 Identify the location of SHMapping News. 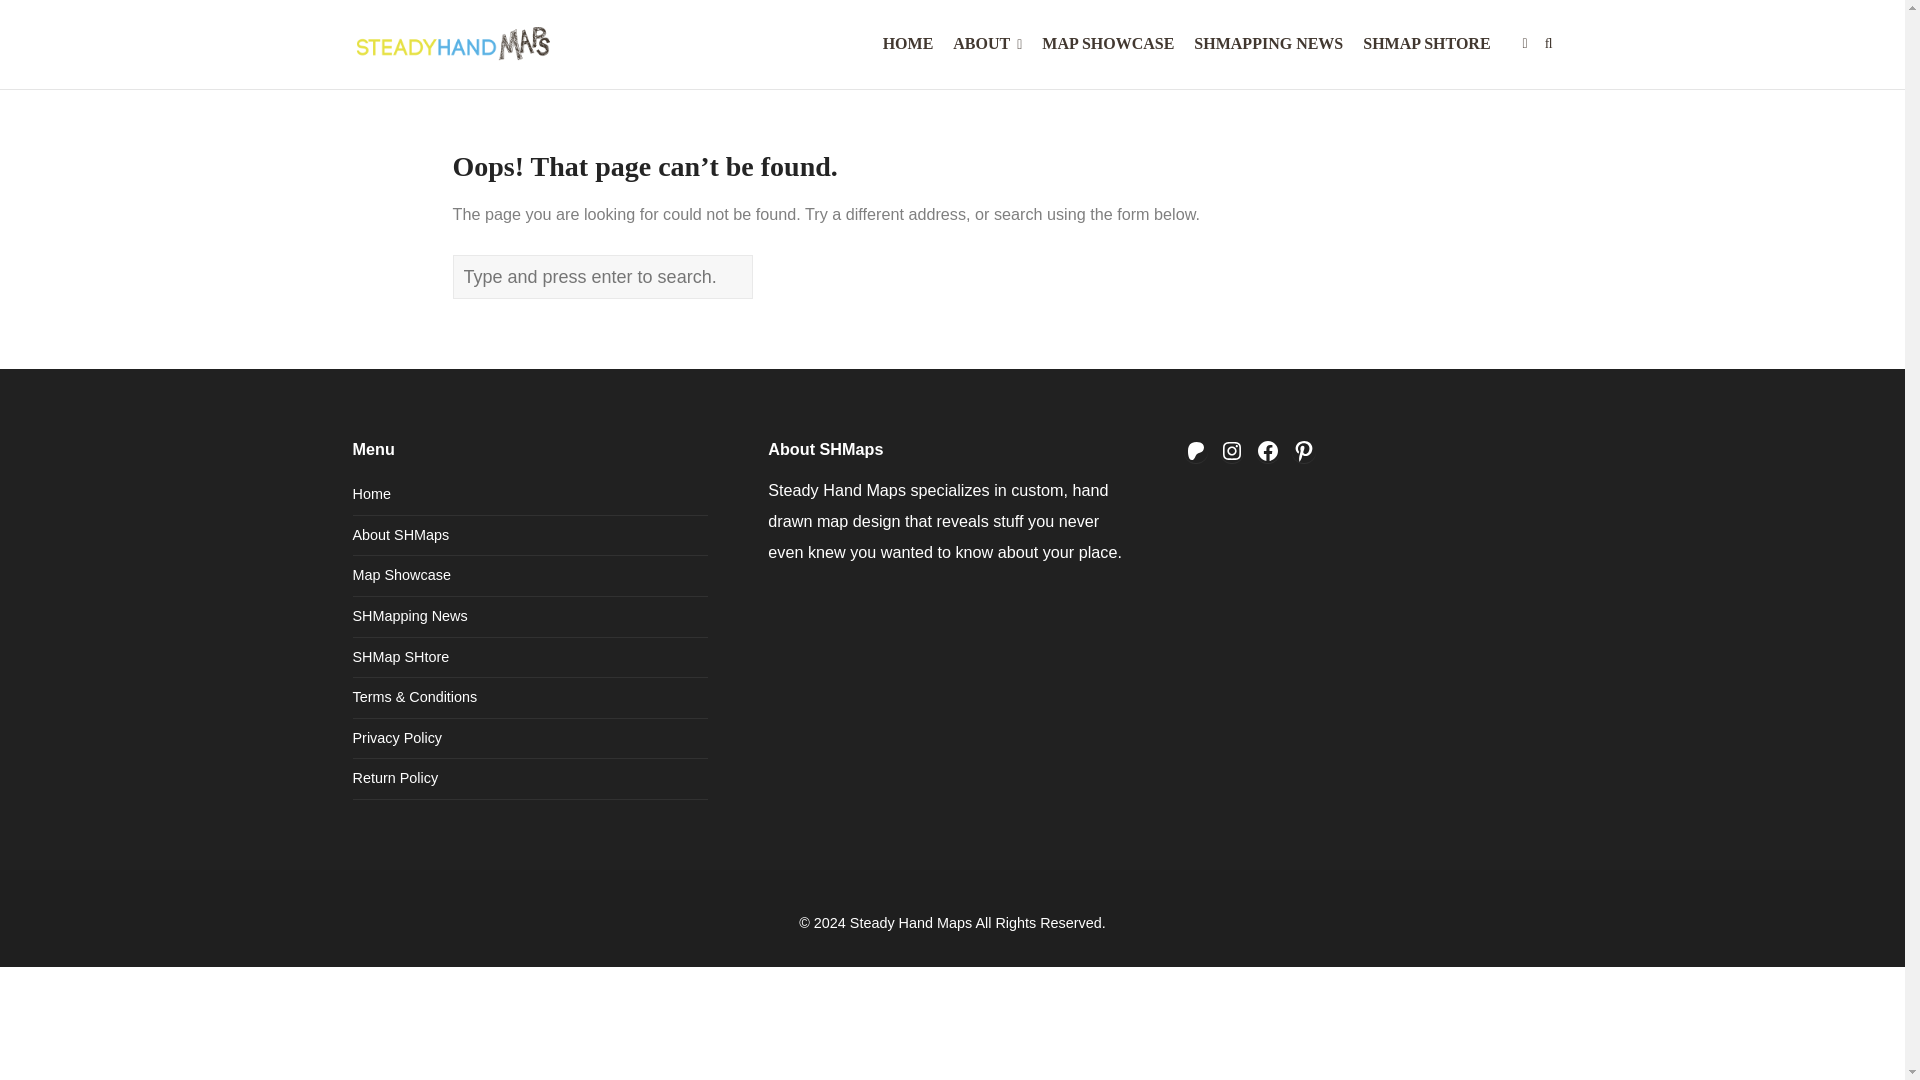
(408, 616).